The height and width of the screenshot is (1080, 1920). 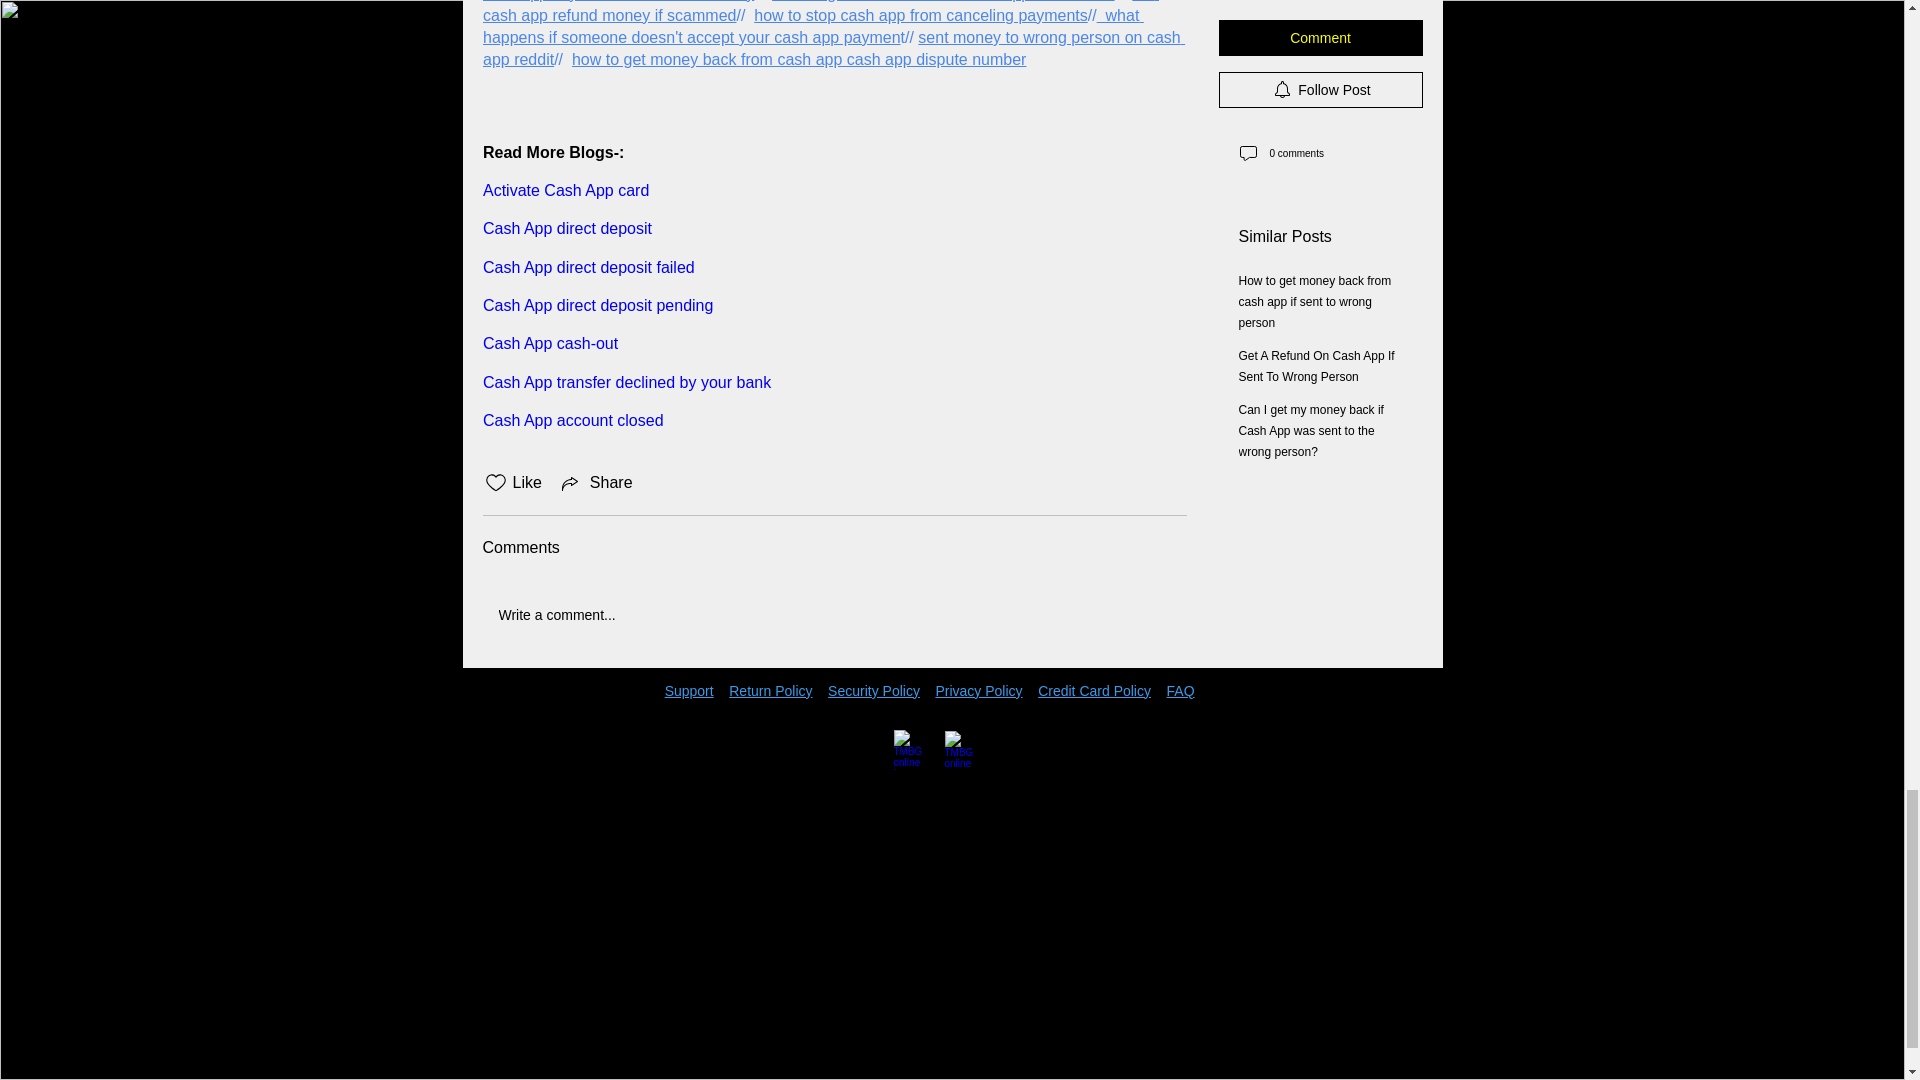 What do you see at coordinates (964, 750) in the screenshot?
I see `TMBG Online Bass Guitar Lessons Twitter` at bounding box center [964, 750].